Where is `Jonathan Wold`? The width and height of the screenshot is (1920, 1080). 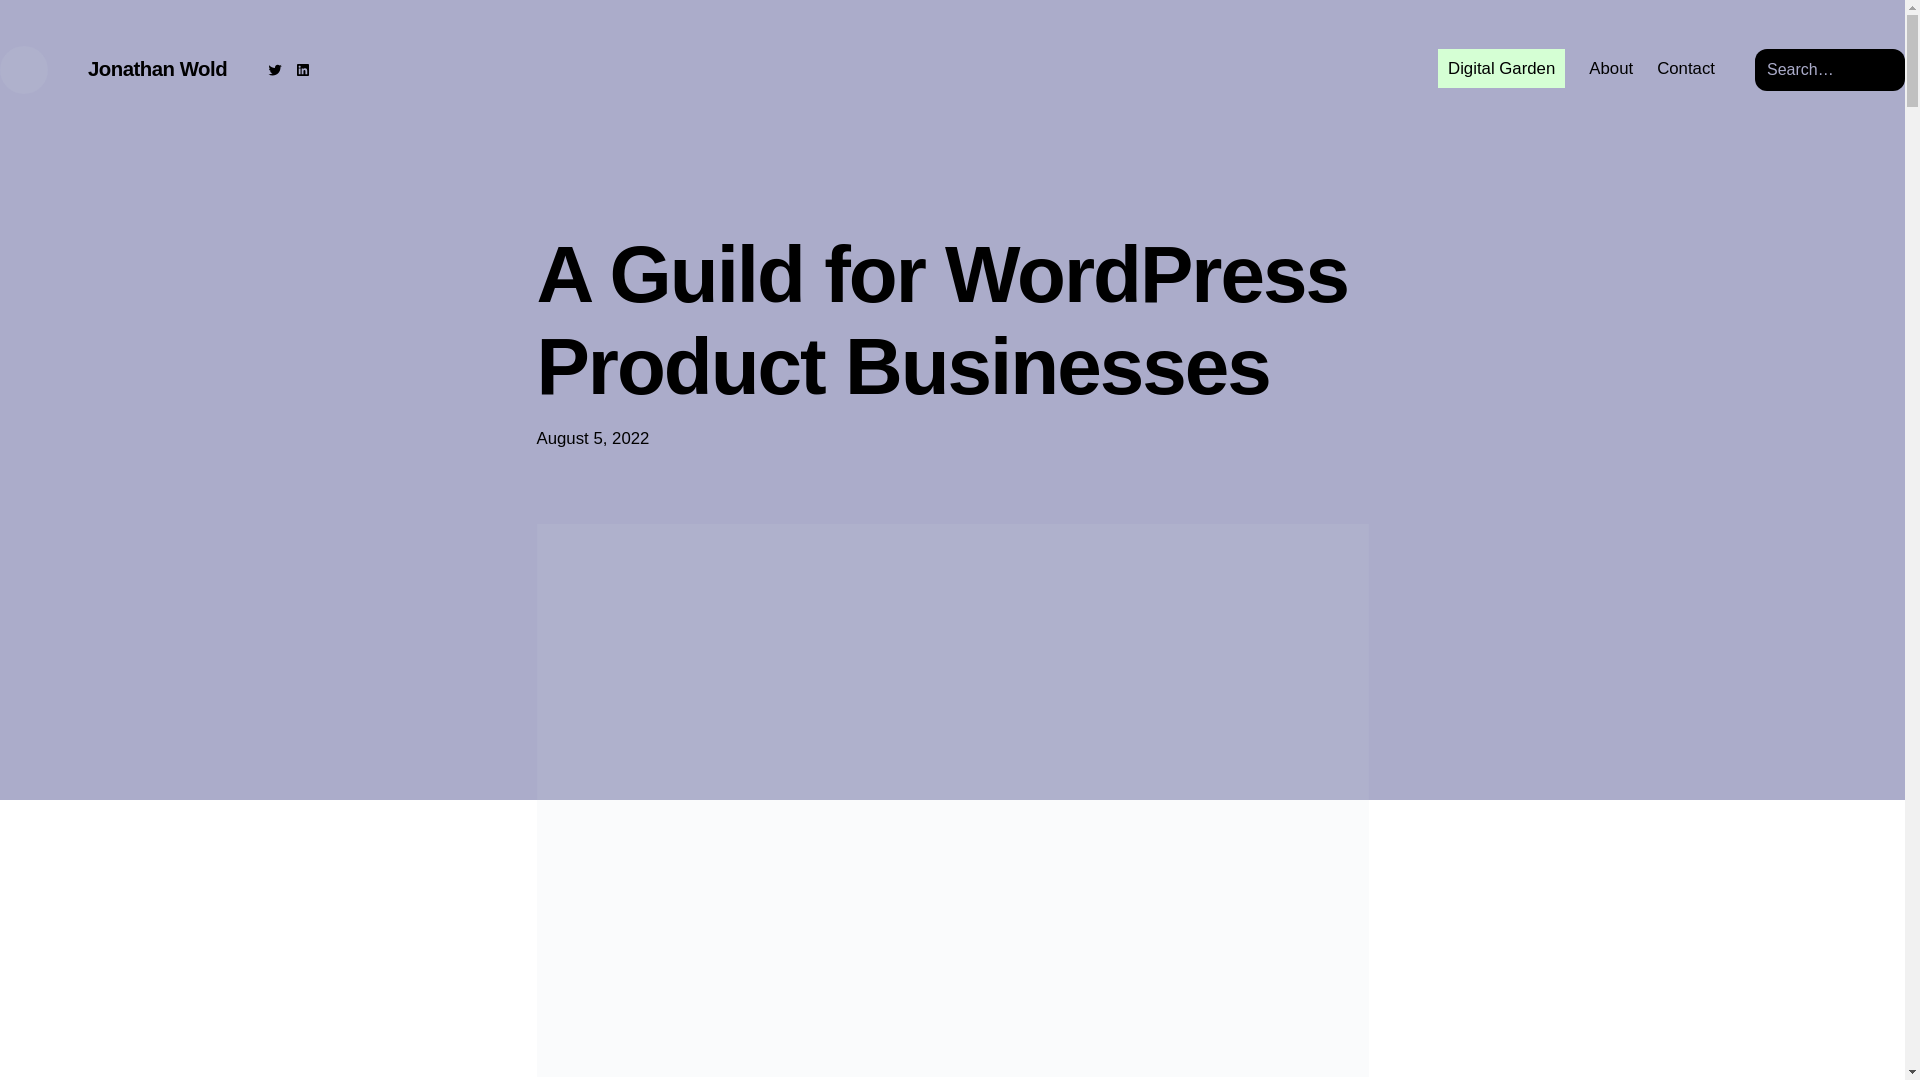
Jonathan Wold is located at coordinates (157, 68).